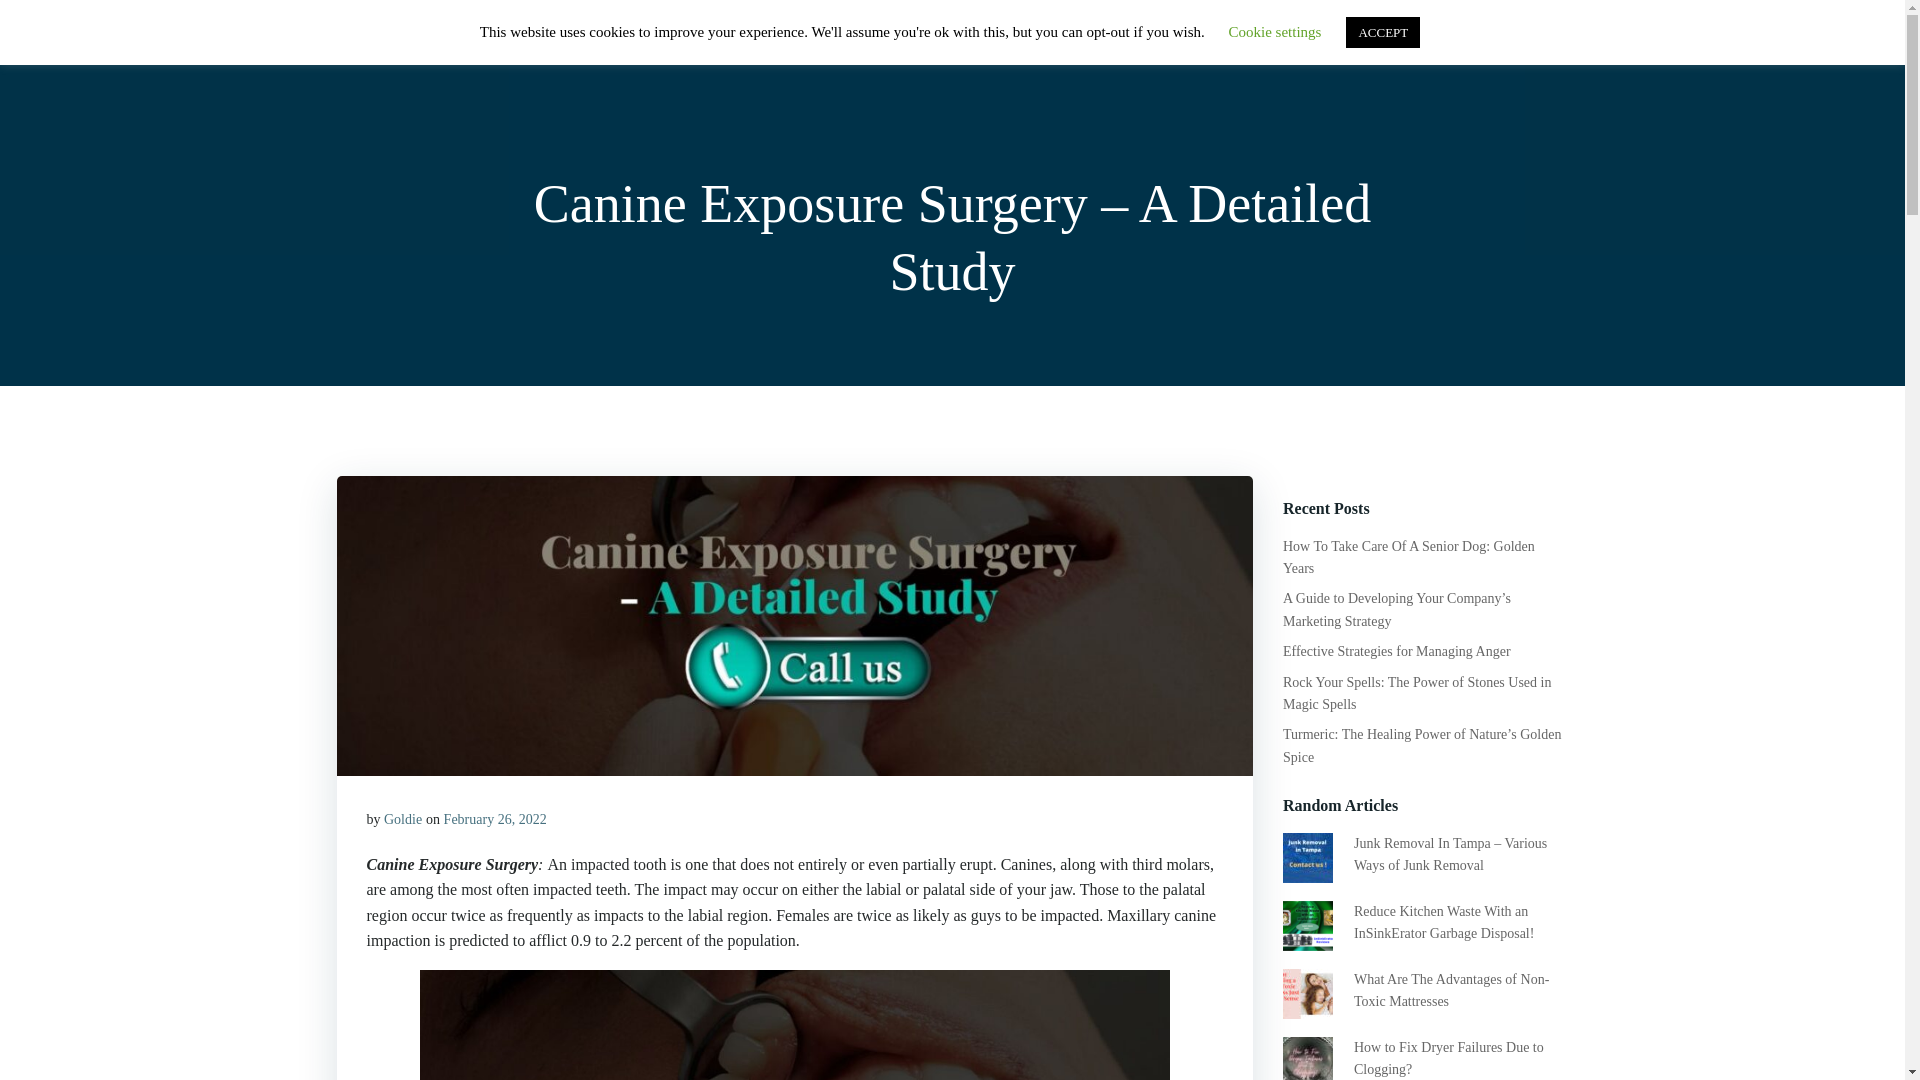  What do you see at coordinates (1275, 31) in the screenshot?
I see `Cookie settings` at bounding box center [1275, 31].